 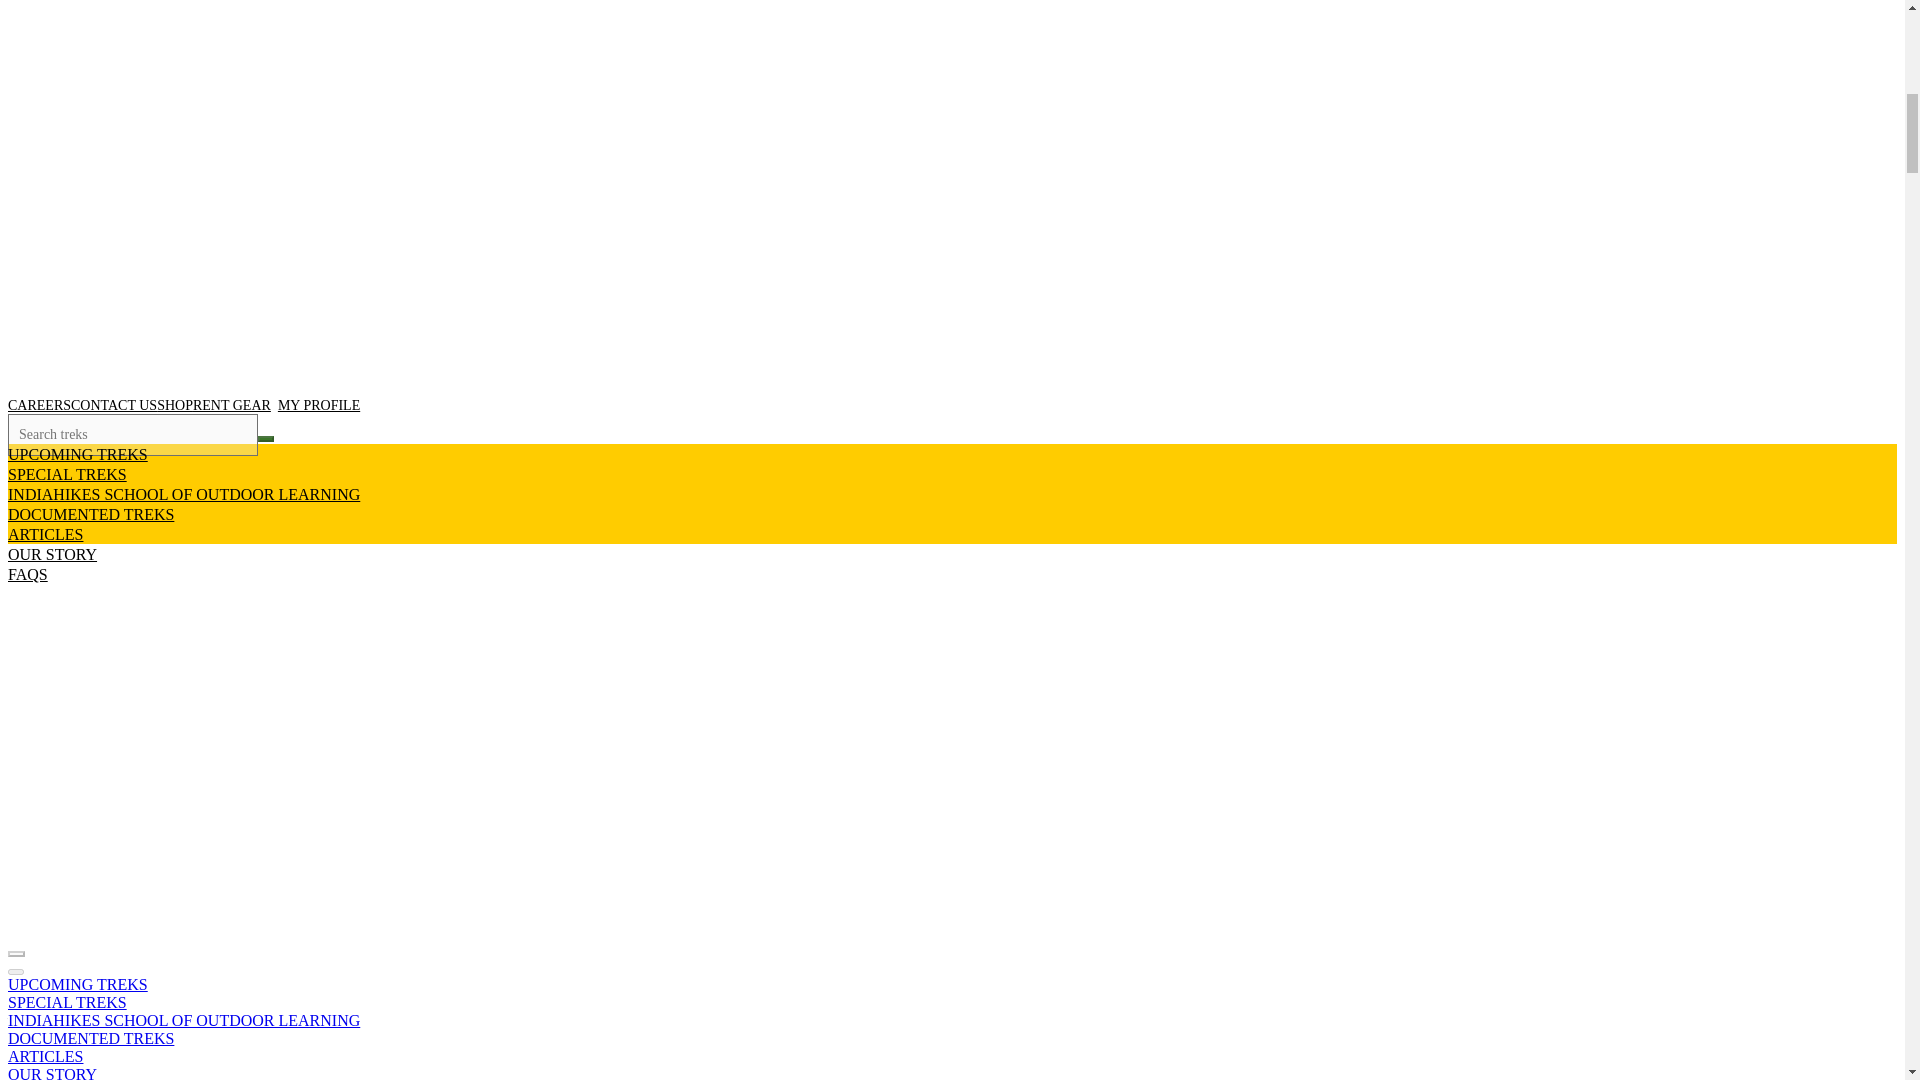 I want to click on Stories, so click(x=148, y=702).